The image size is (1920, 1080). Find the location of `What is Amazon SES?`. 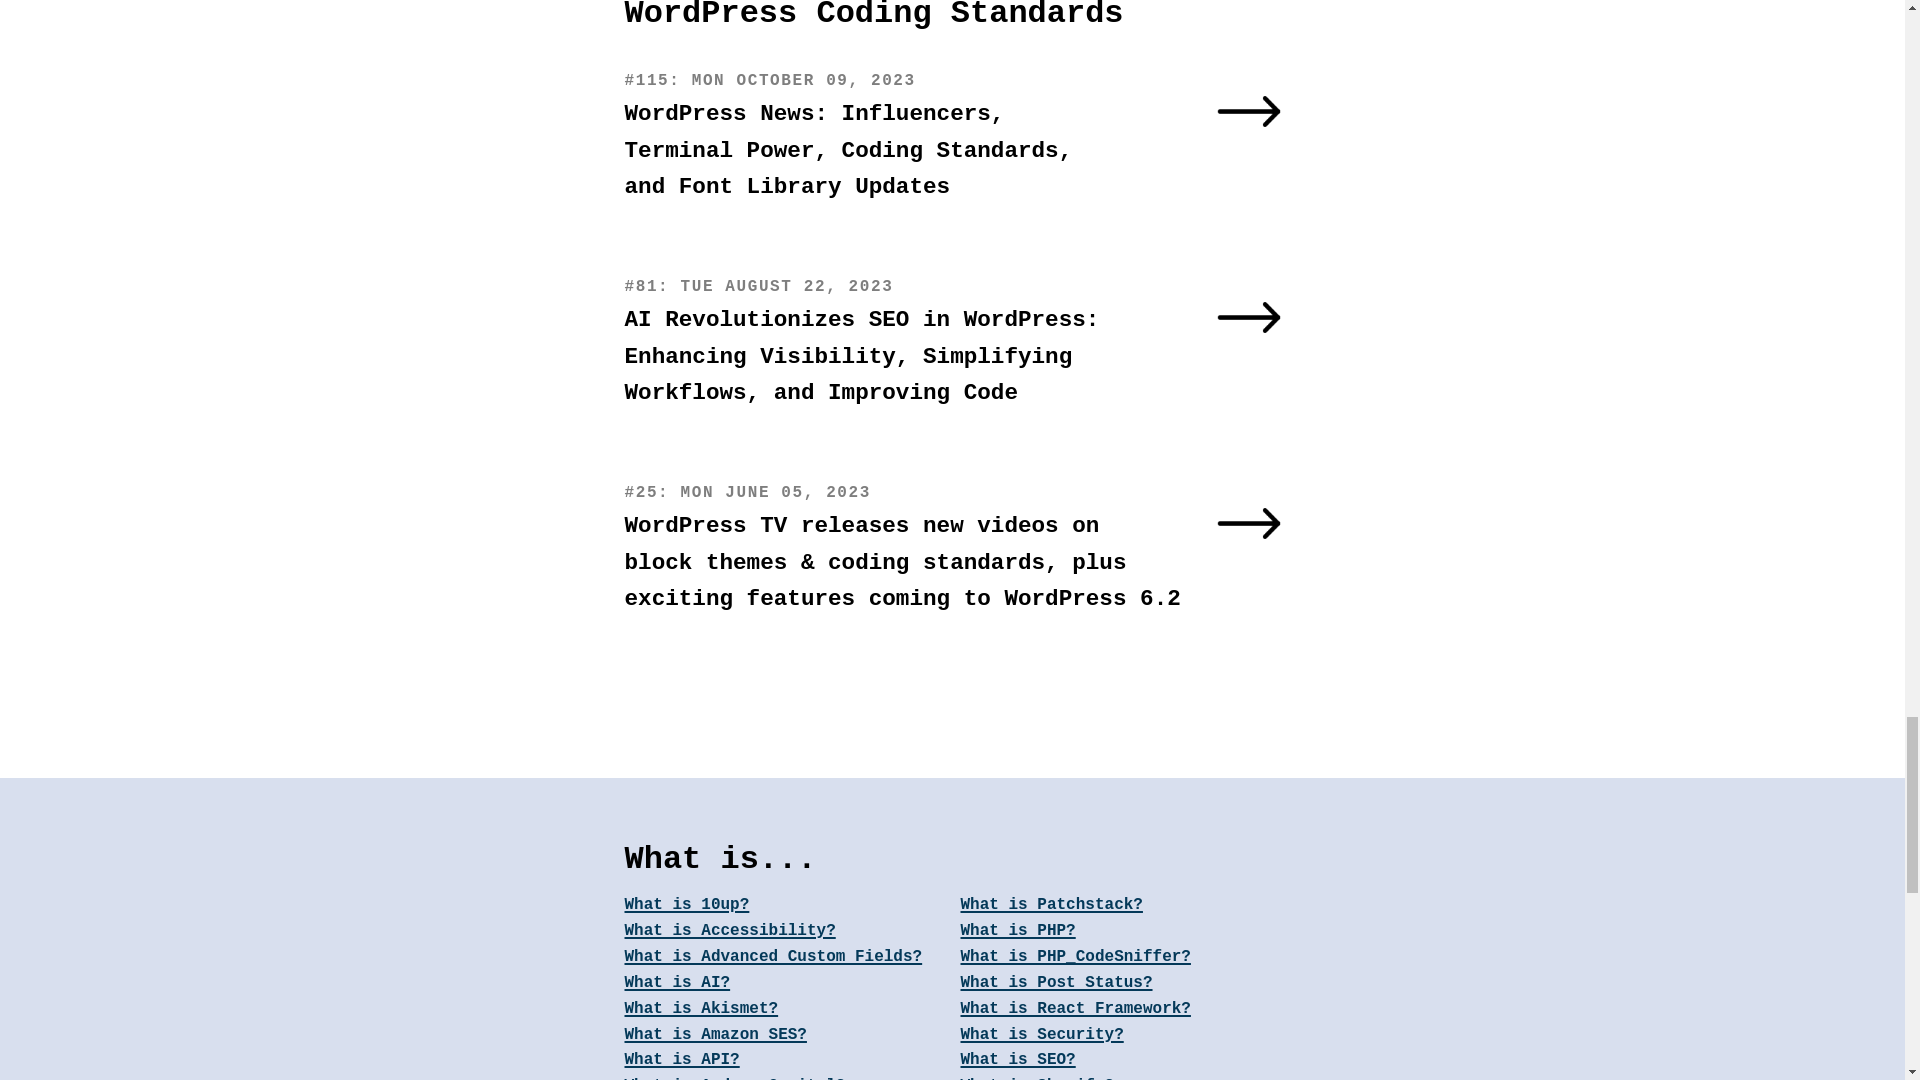

What is Amazon SES? is located at coordinates (784, 1035).